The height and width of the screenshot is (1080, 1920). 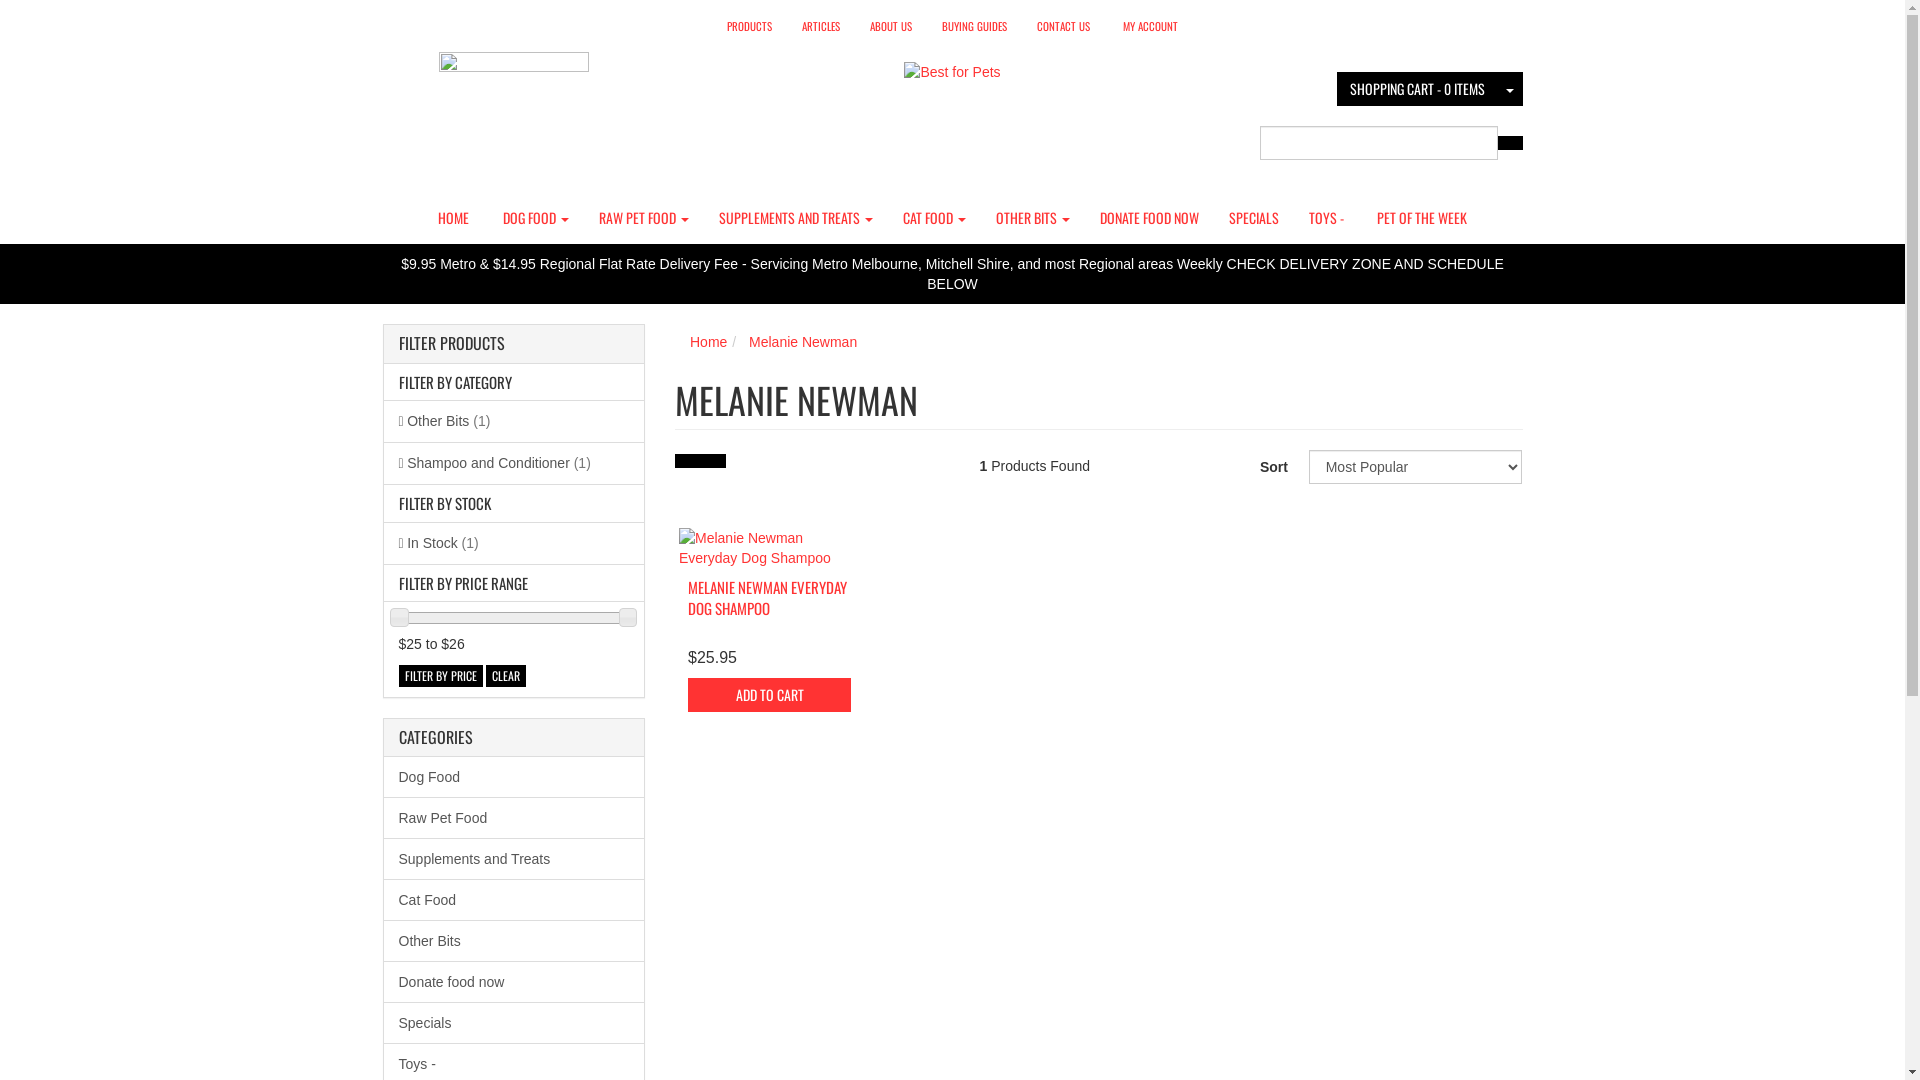 I want to click on TOYS -, so click(x=1326, y=218).